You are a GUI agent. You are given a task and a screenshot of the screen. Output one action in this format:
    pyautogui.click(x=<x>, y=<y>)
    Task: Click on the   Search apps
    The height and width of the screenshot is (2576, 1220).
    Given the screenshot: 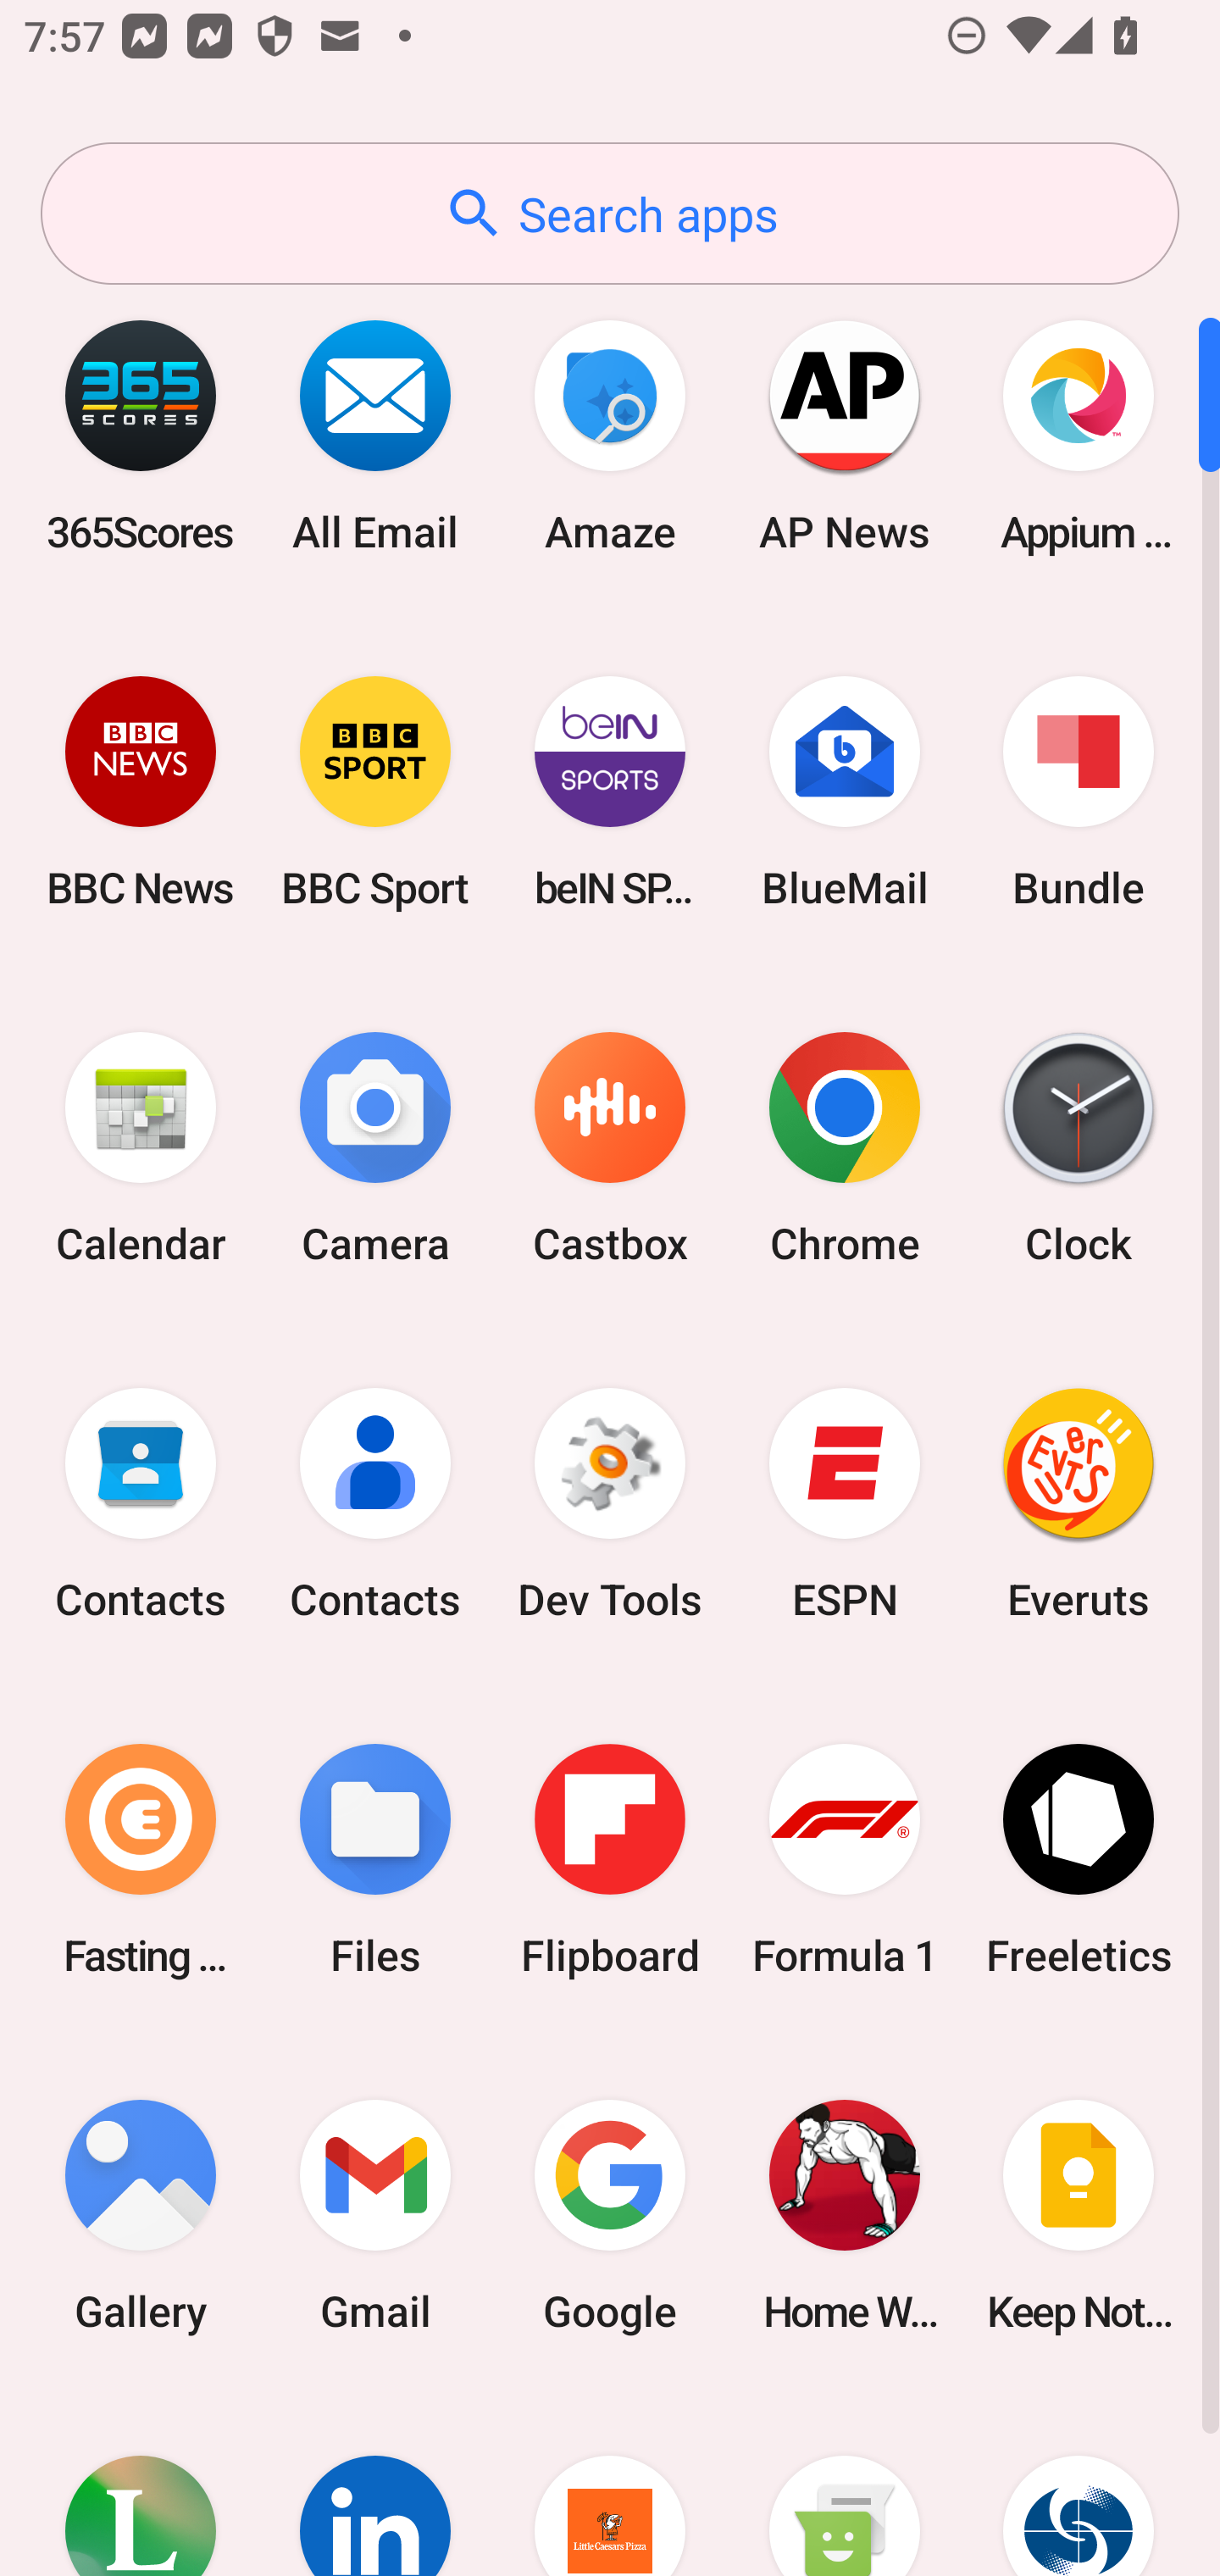 What is the action you would take?
    pyautogui.click(x=610, y=214)
    